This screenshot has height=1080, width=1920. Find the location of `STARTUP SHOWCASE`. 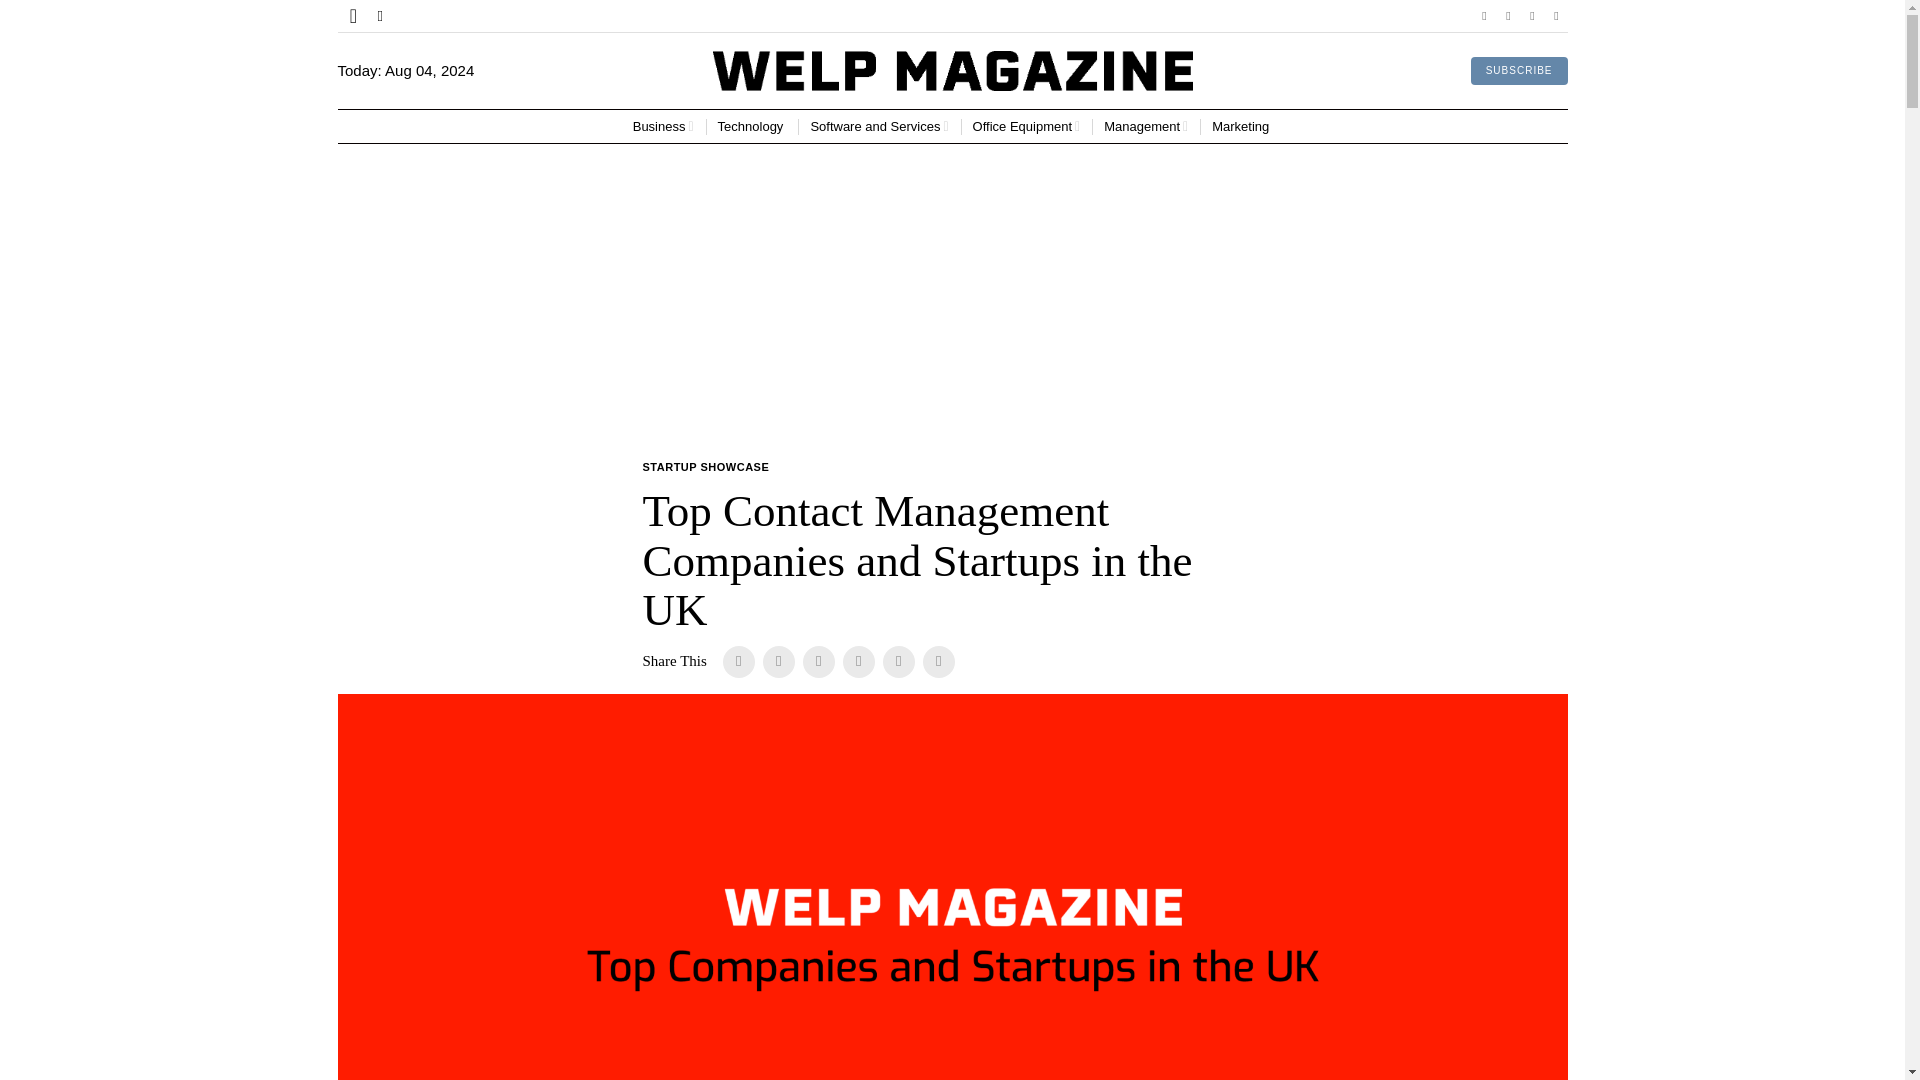

STARTUP SHOWCASE is located at coordinates (705, 468).